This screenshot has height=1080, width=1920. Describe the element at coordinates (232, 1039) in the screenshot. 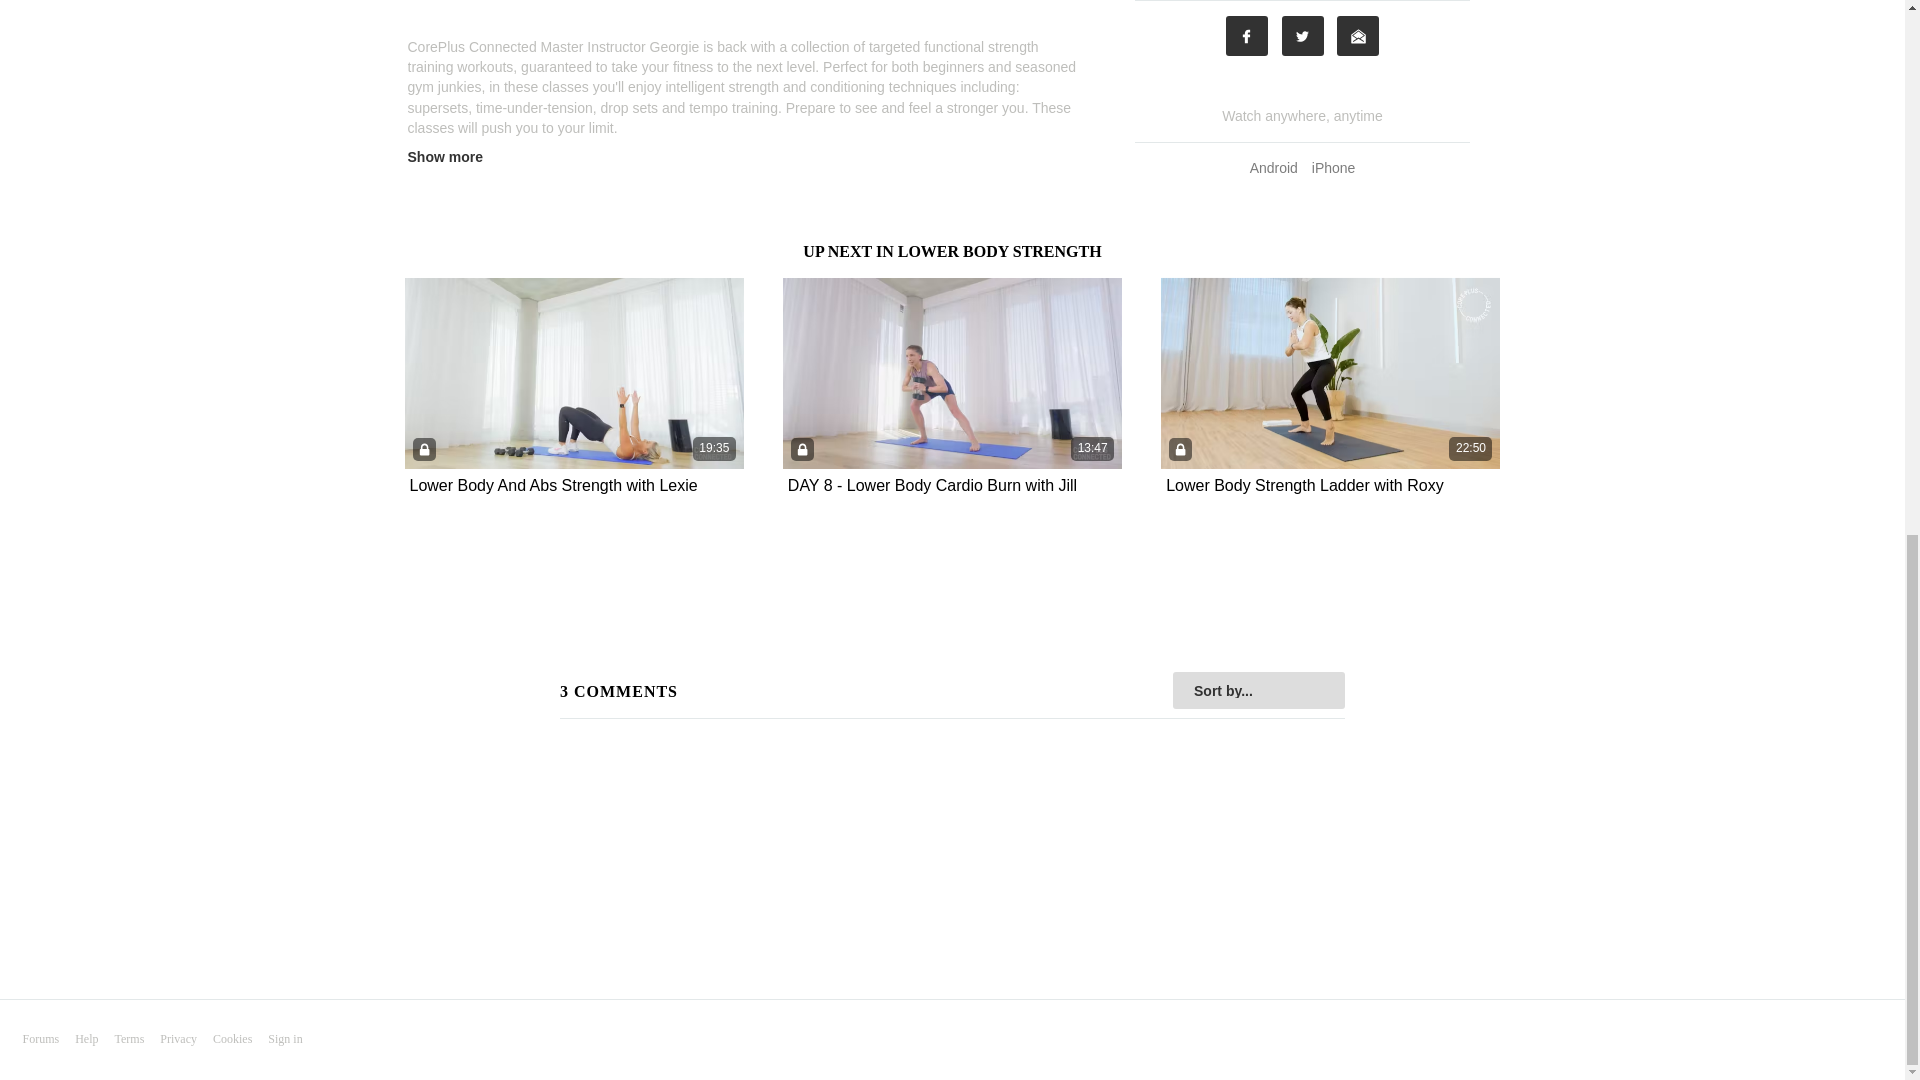

I see `Cookies` at that location.